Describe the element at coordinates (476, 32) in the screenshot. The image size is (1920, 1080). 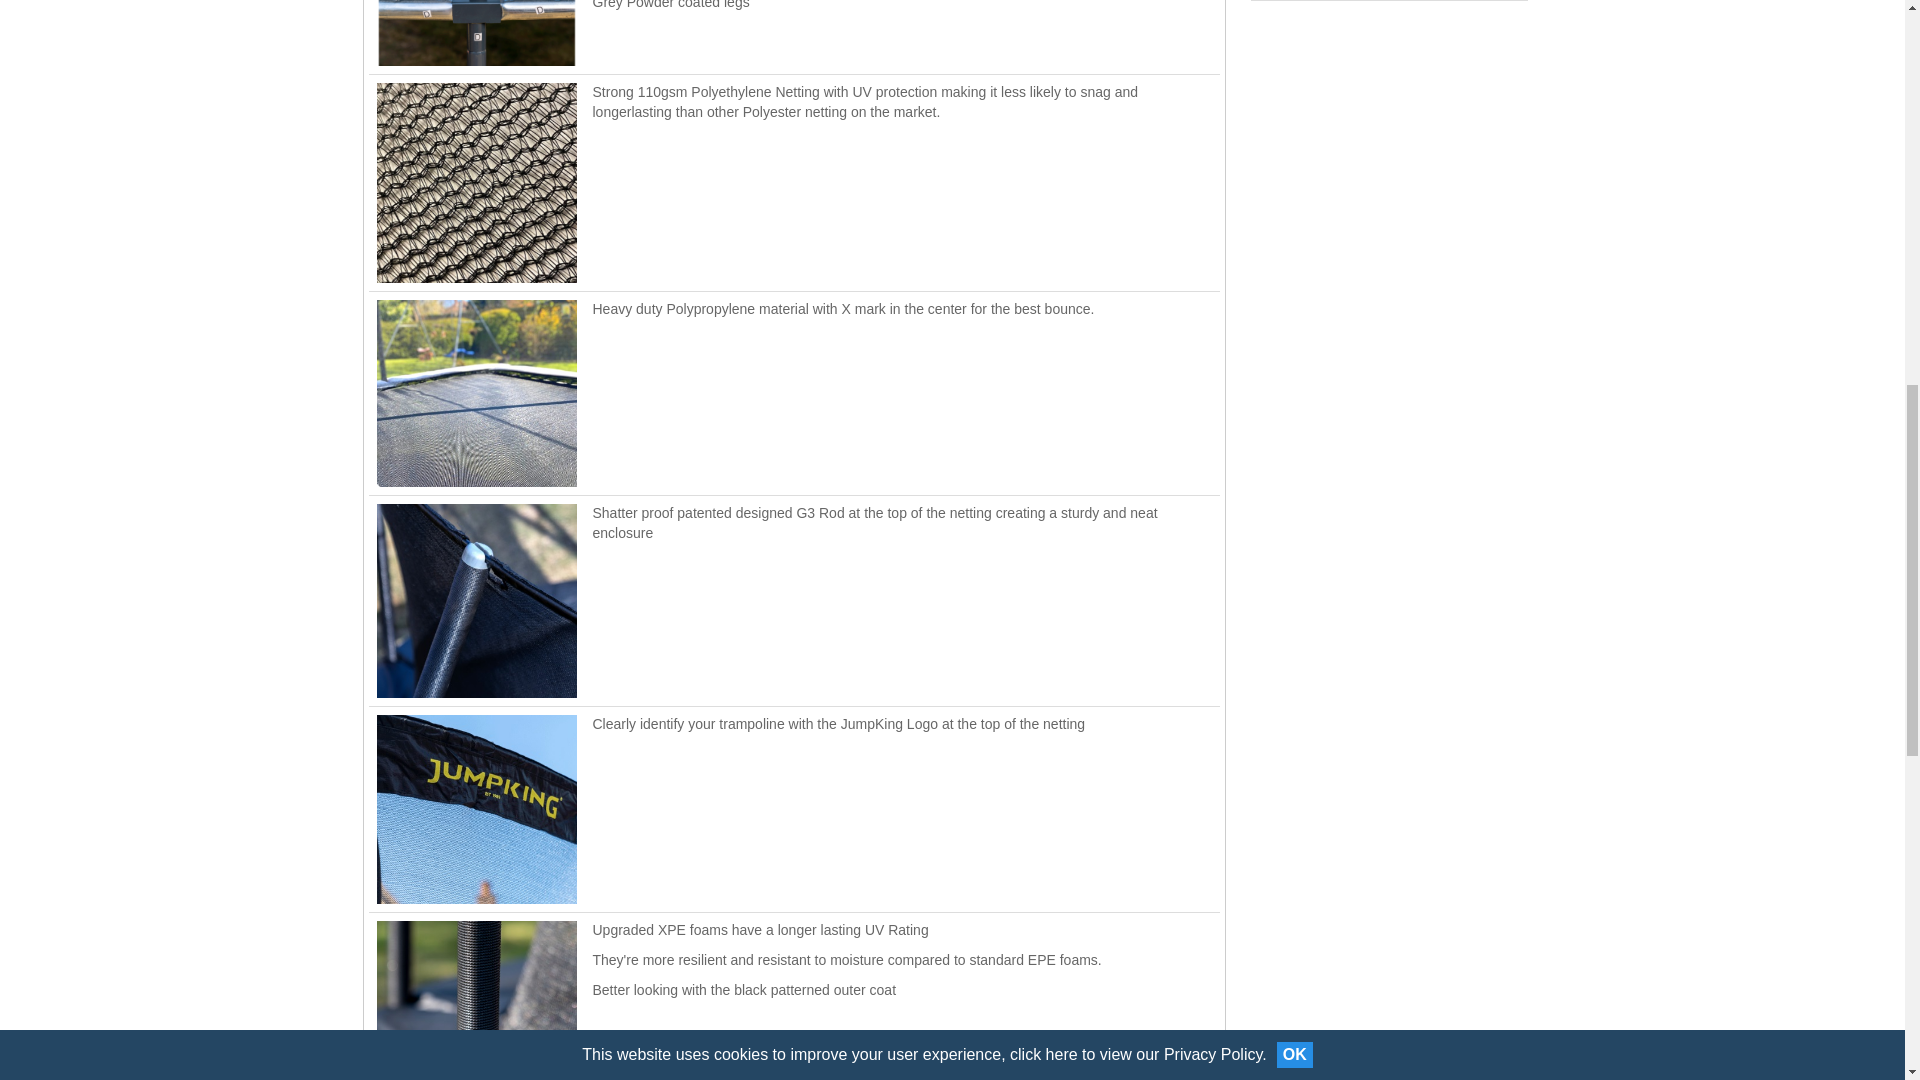
I see `Jump King Trampoline Frame weld close up` at that location.